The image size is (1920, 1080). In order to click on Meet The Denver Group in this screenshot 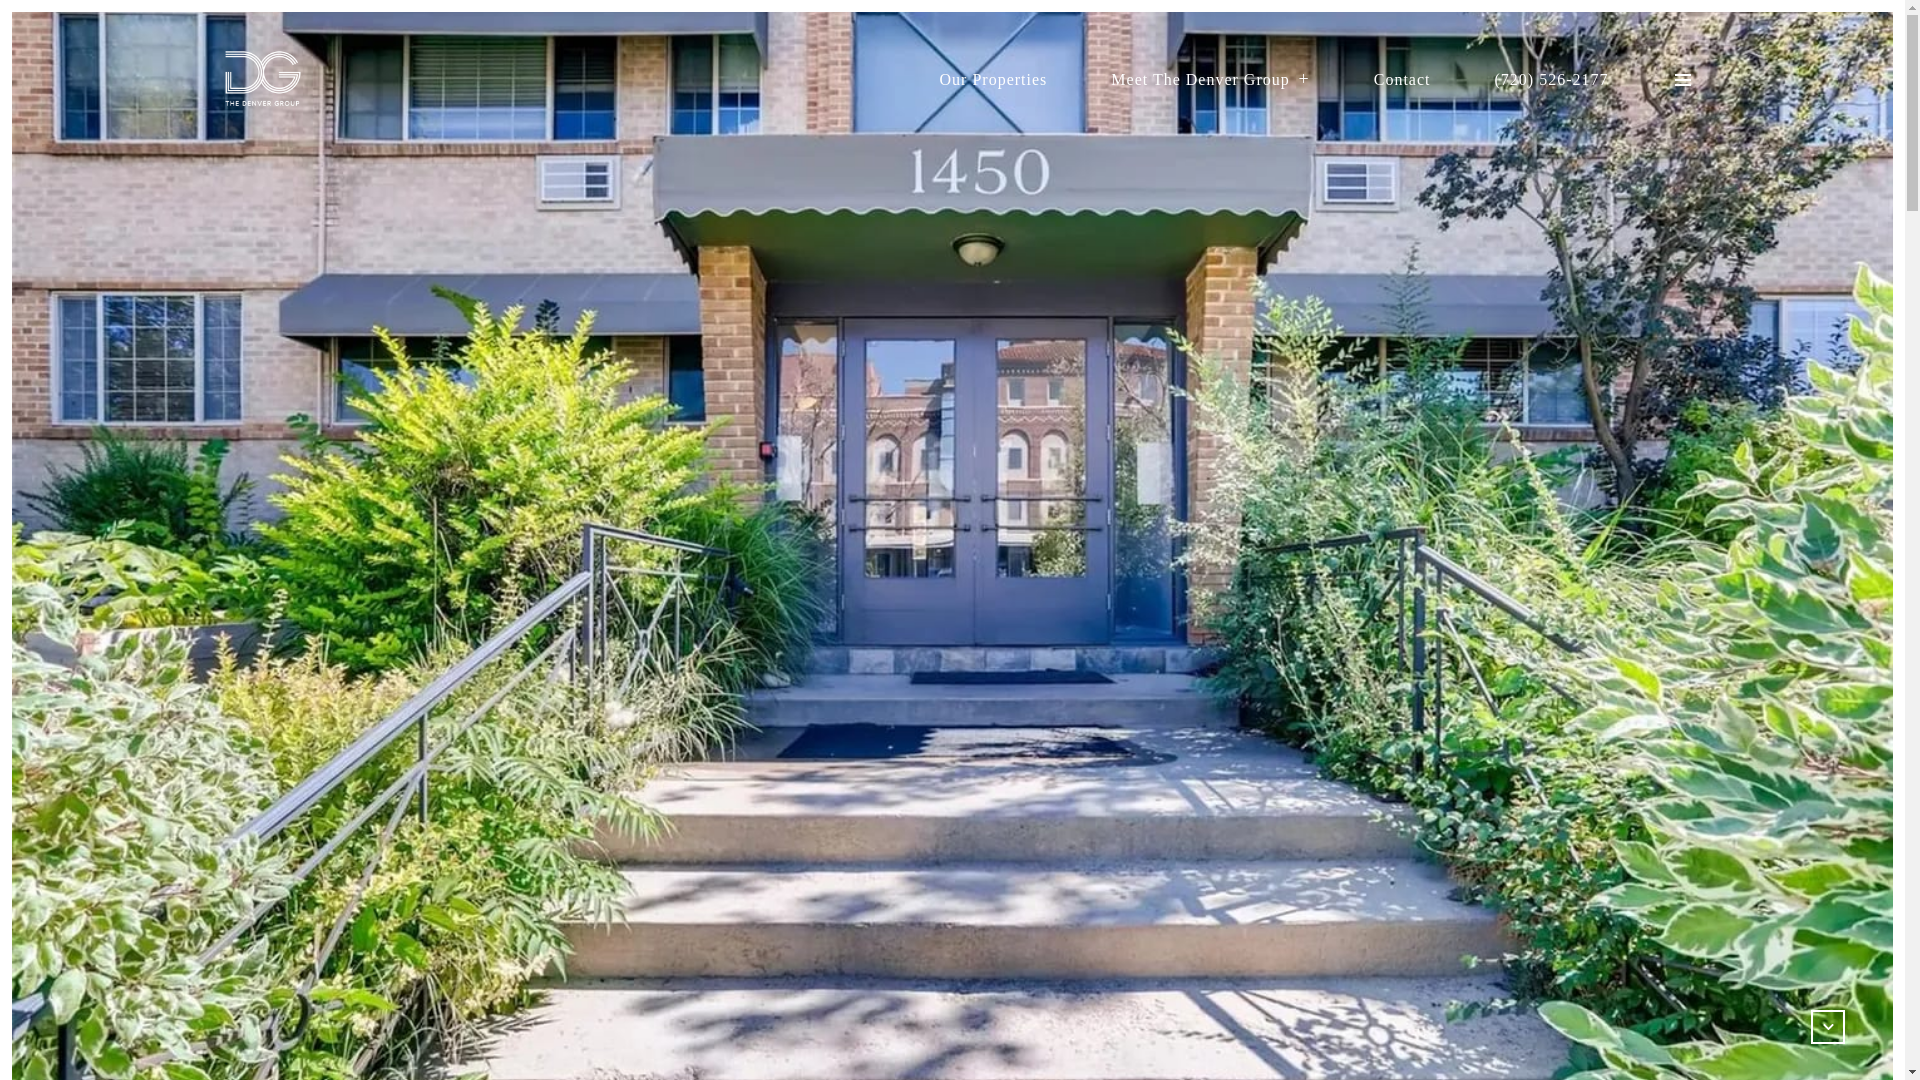, I will do `click(1210, 80)`.